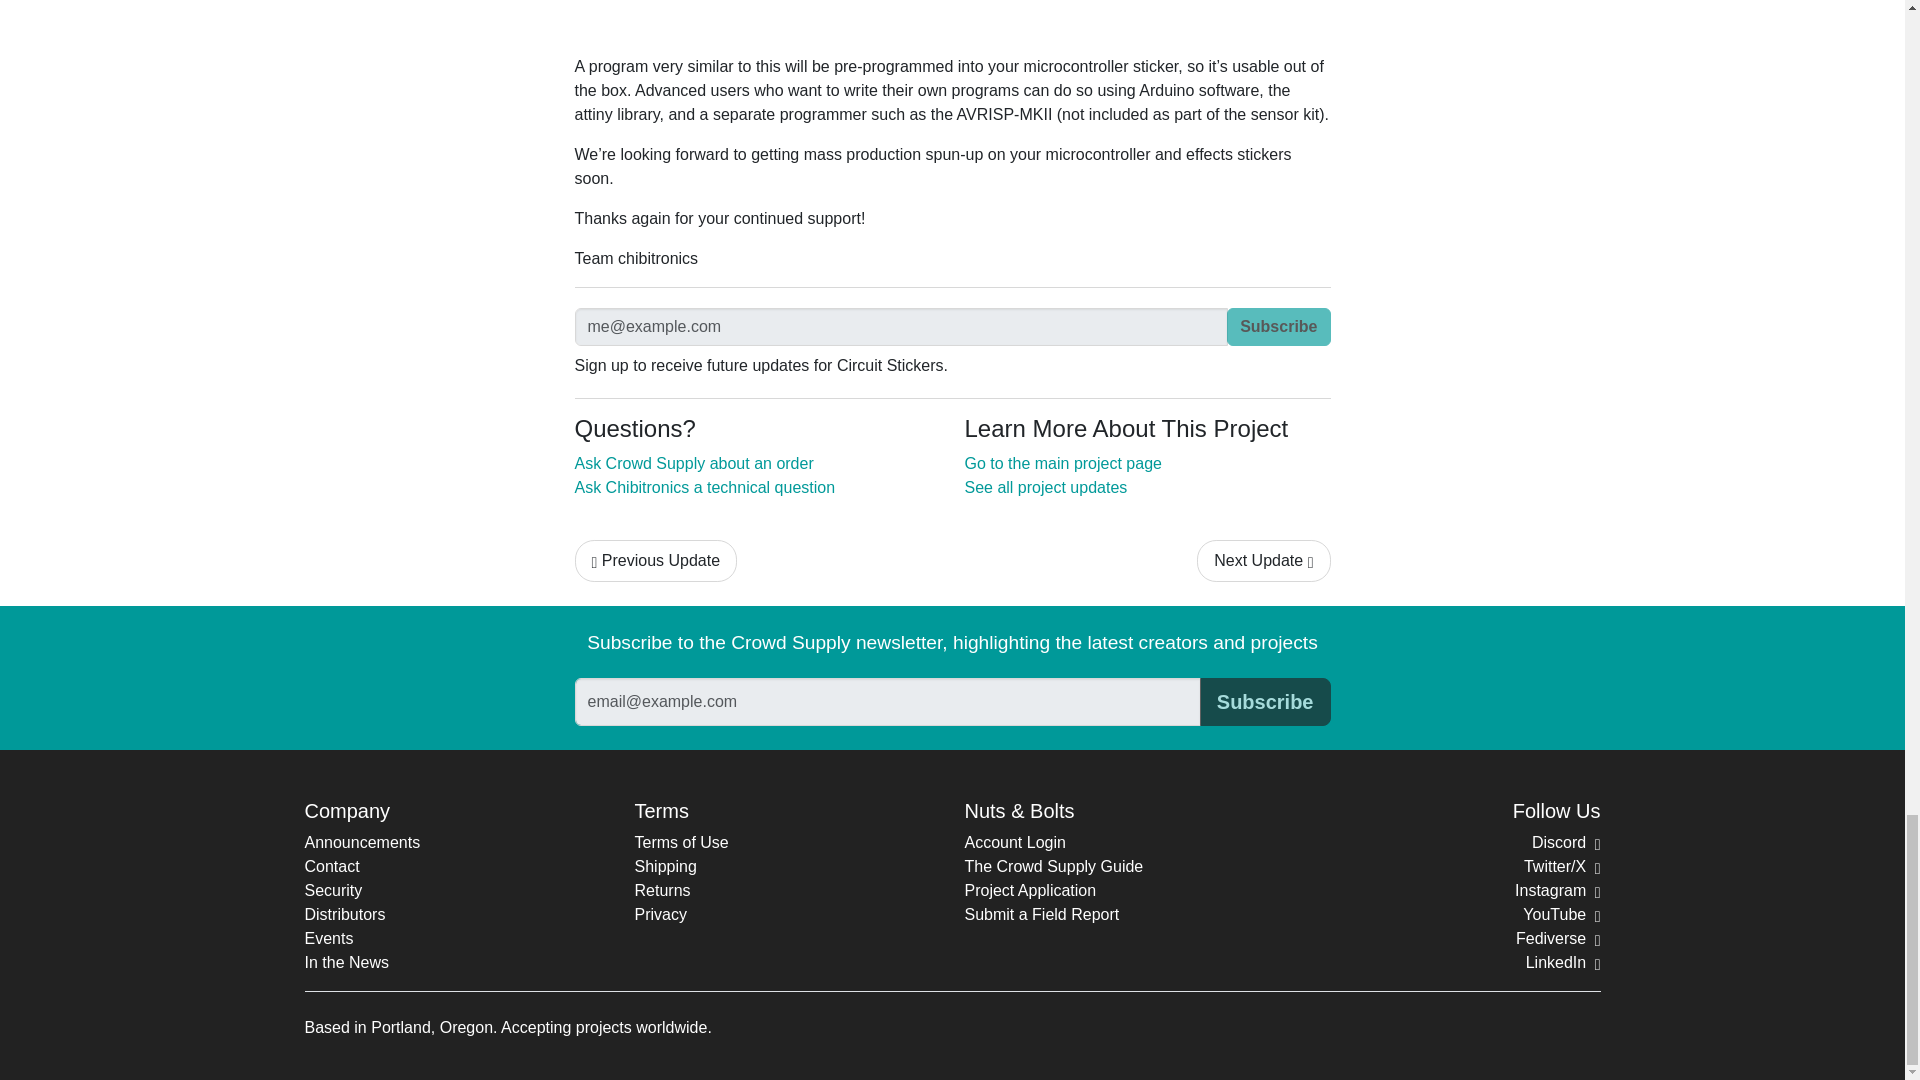  What do you see at coordinates (328, 938) in the screenshot?
I see `Events` at bounding box center [328, 938].